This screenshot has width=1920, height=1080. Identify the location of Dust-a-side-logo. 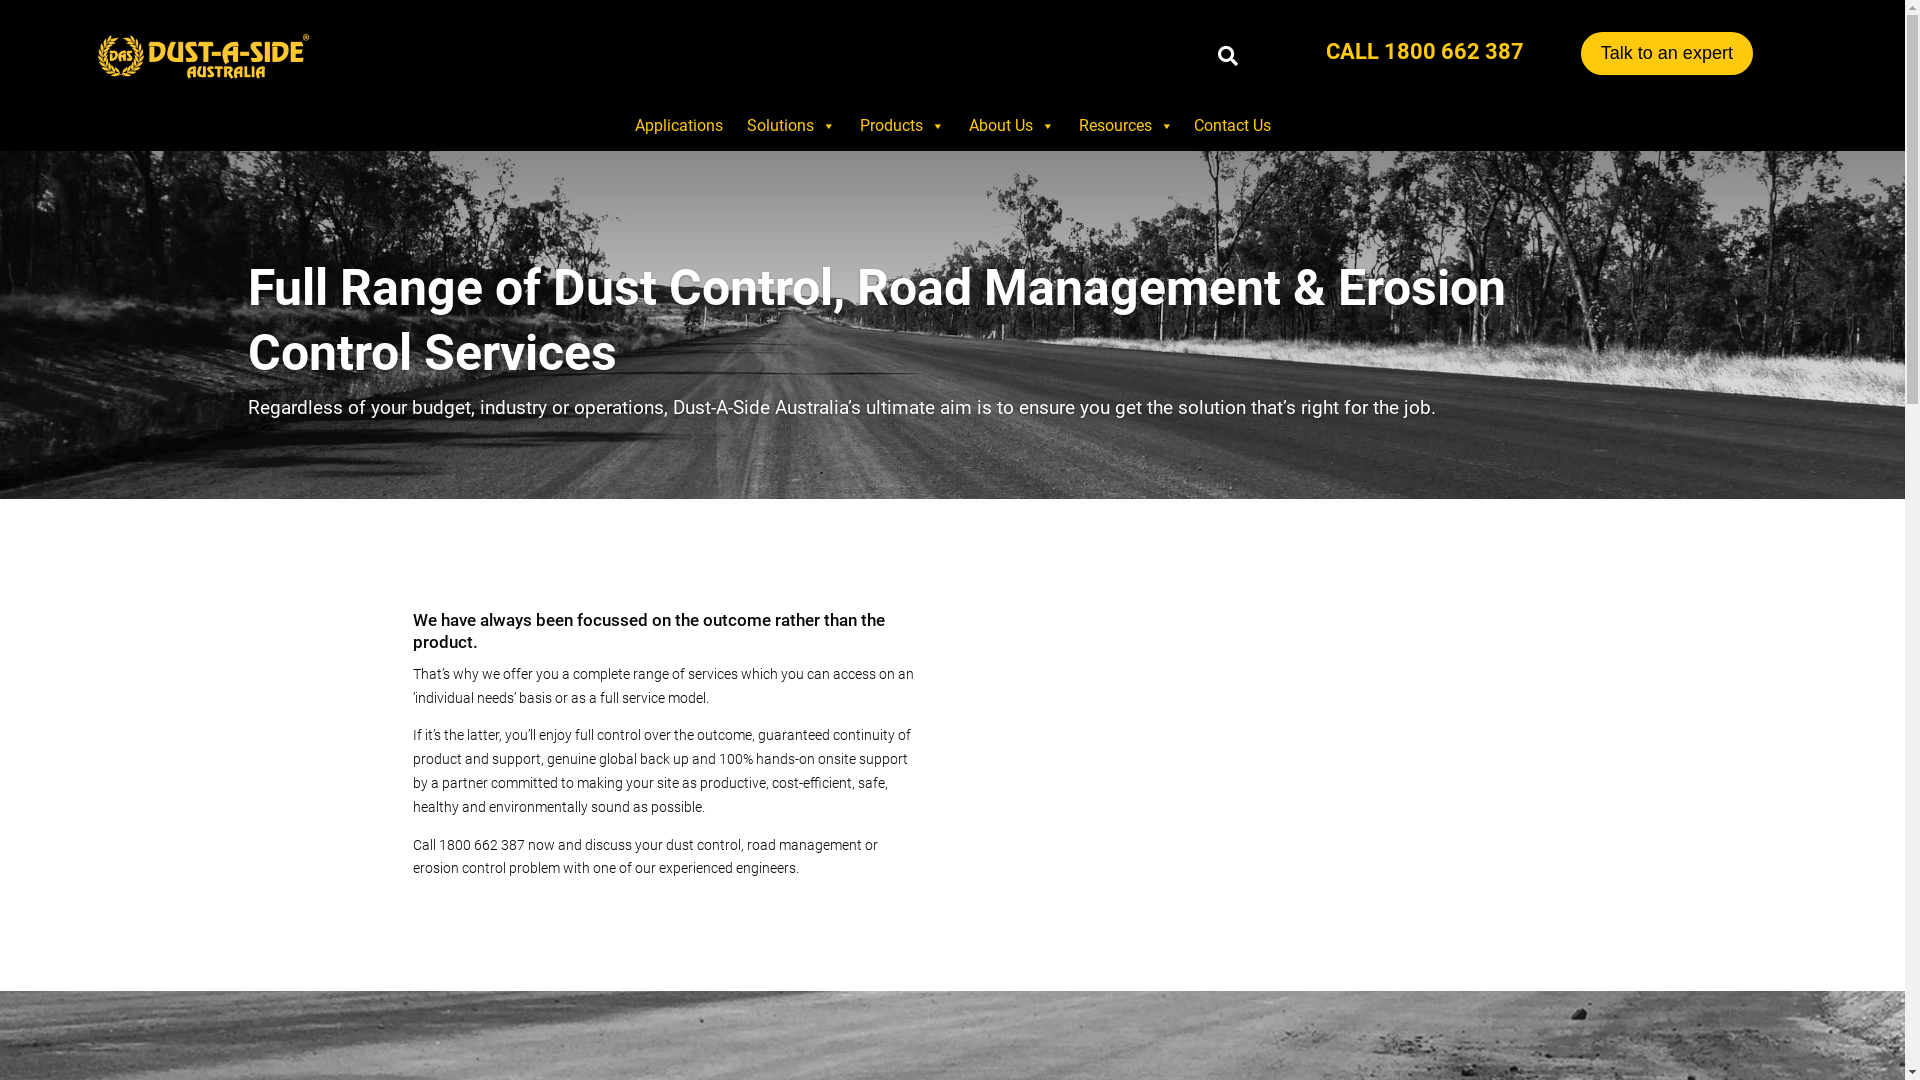
(202, 56).